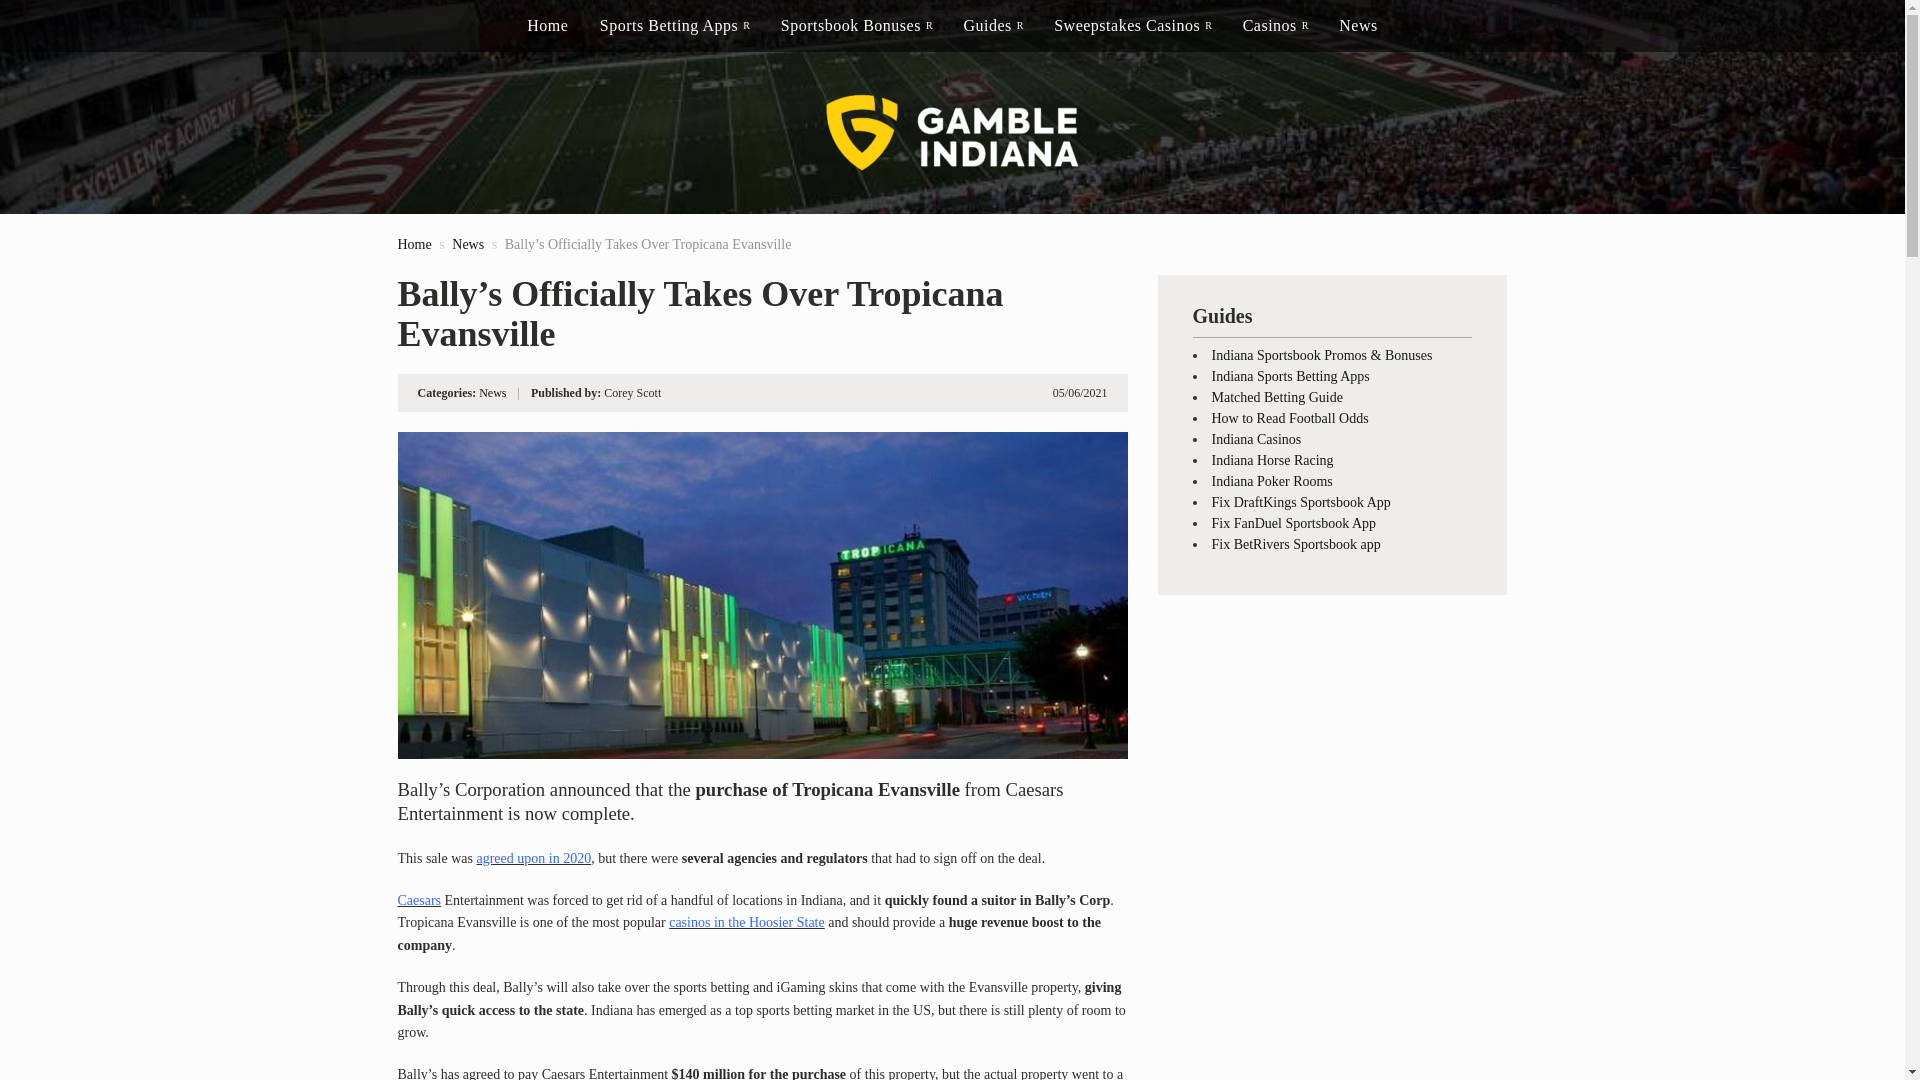  I want to click on Guides, so click(992, 26).